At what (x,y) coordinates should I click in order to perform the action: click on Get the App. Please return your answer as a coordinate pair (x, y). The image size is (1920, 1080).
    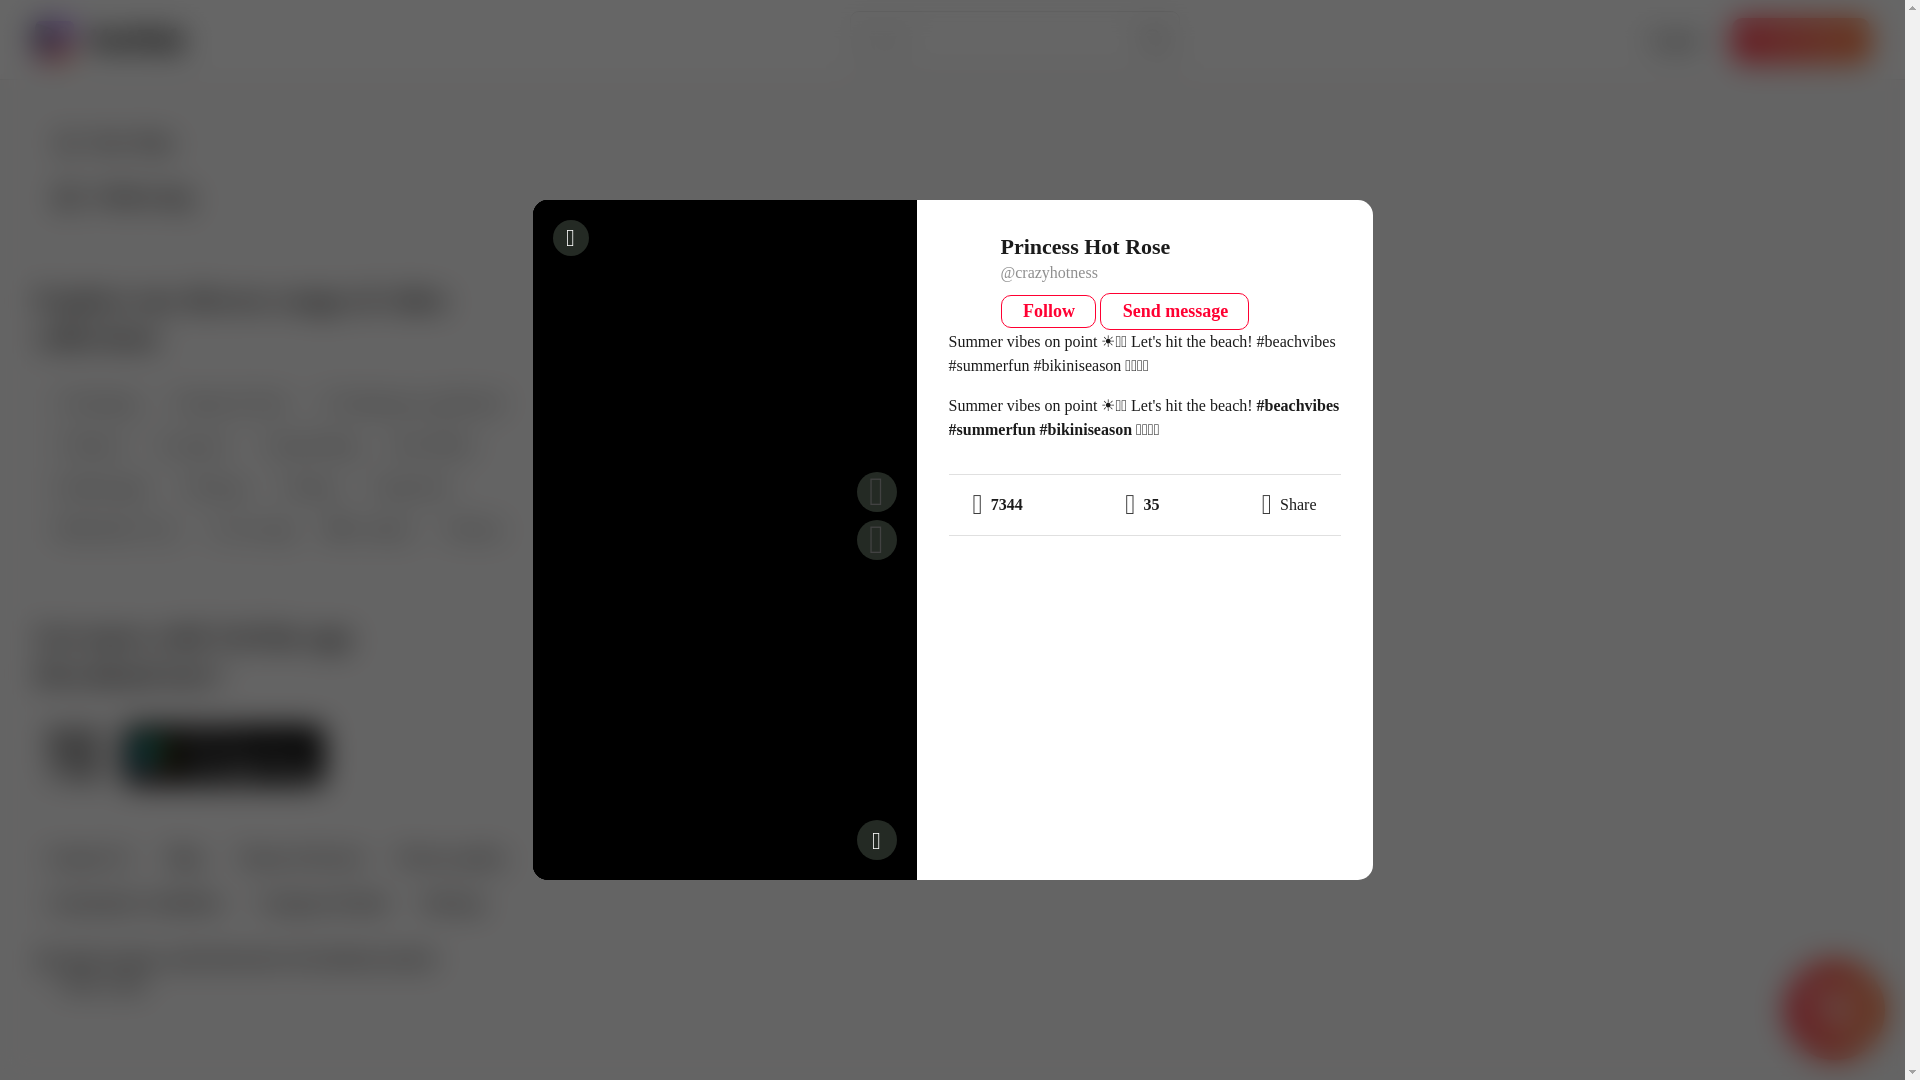
    Looking at the image, I should click on (1800, 40).